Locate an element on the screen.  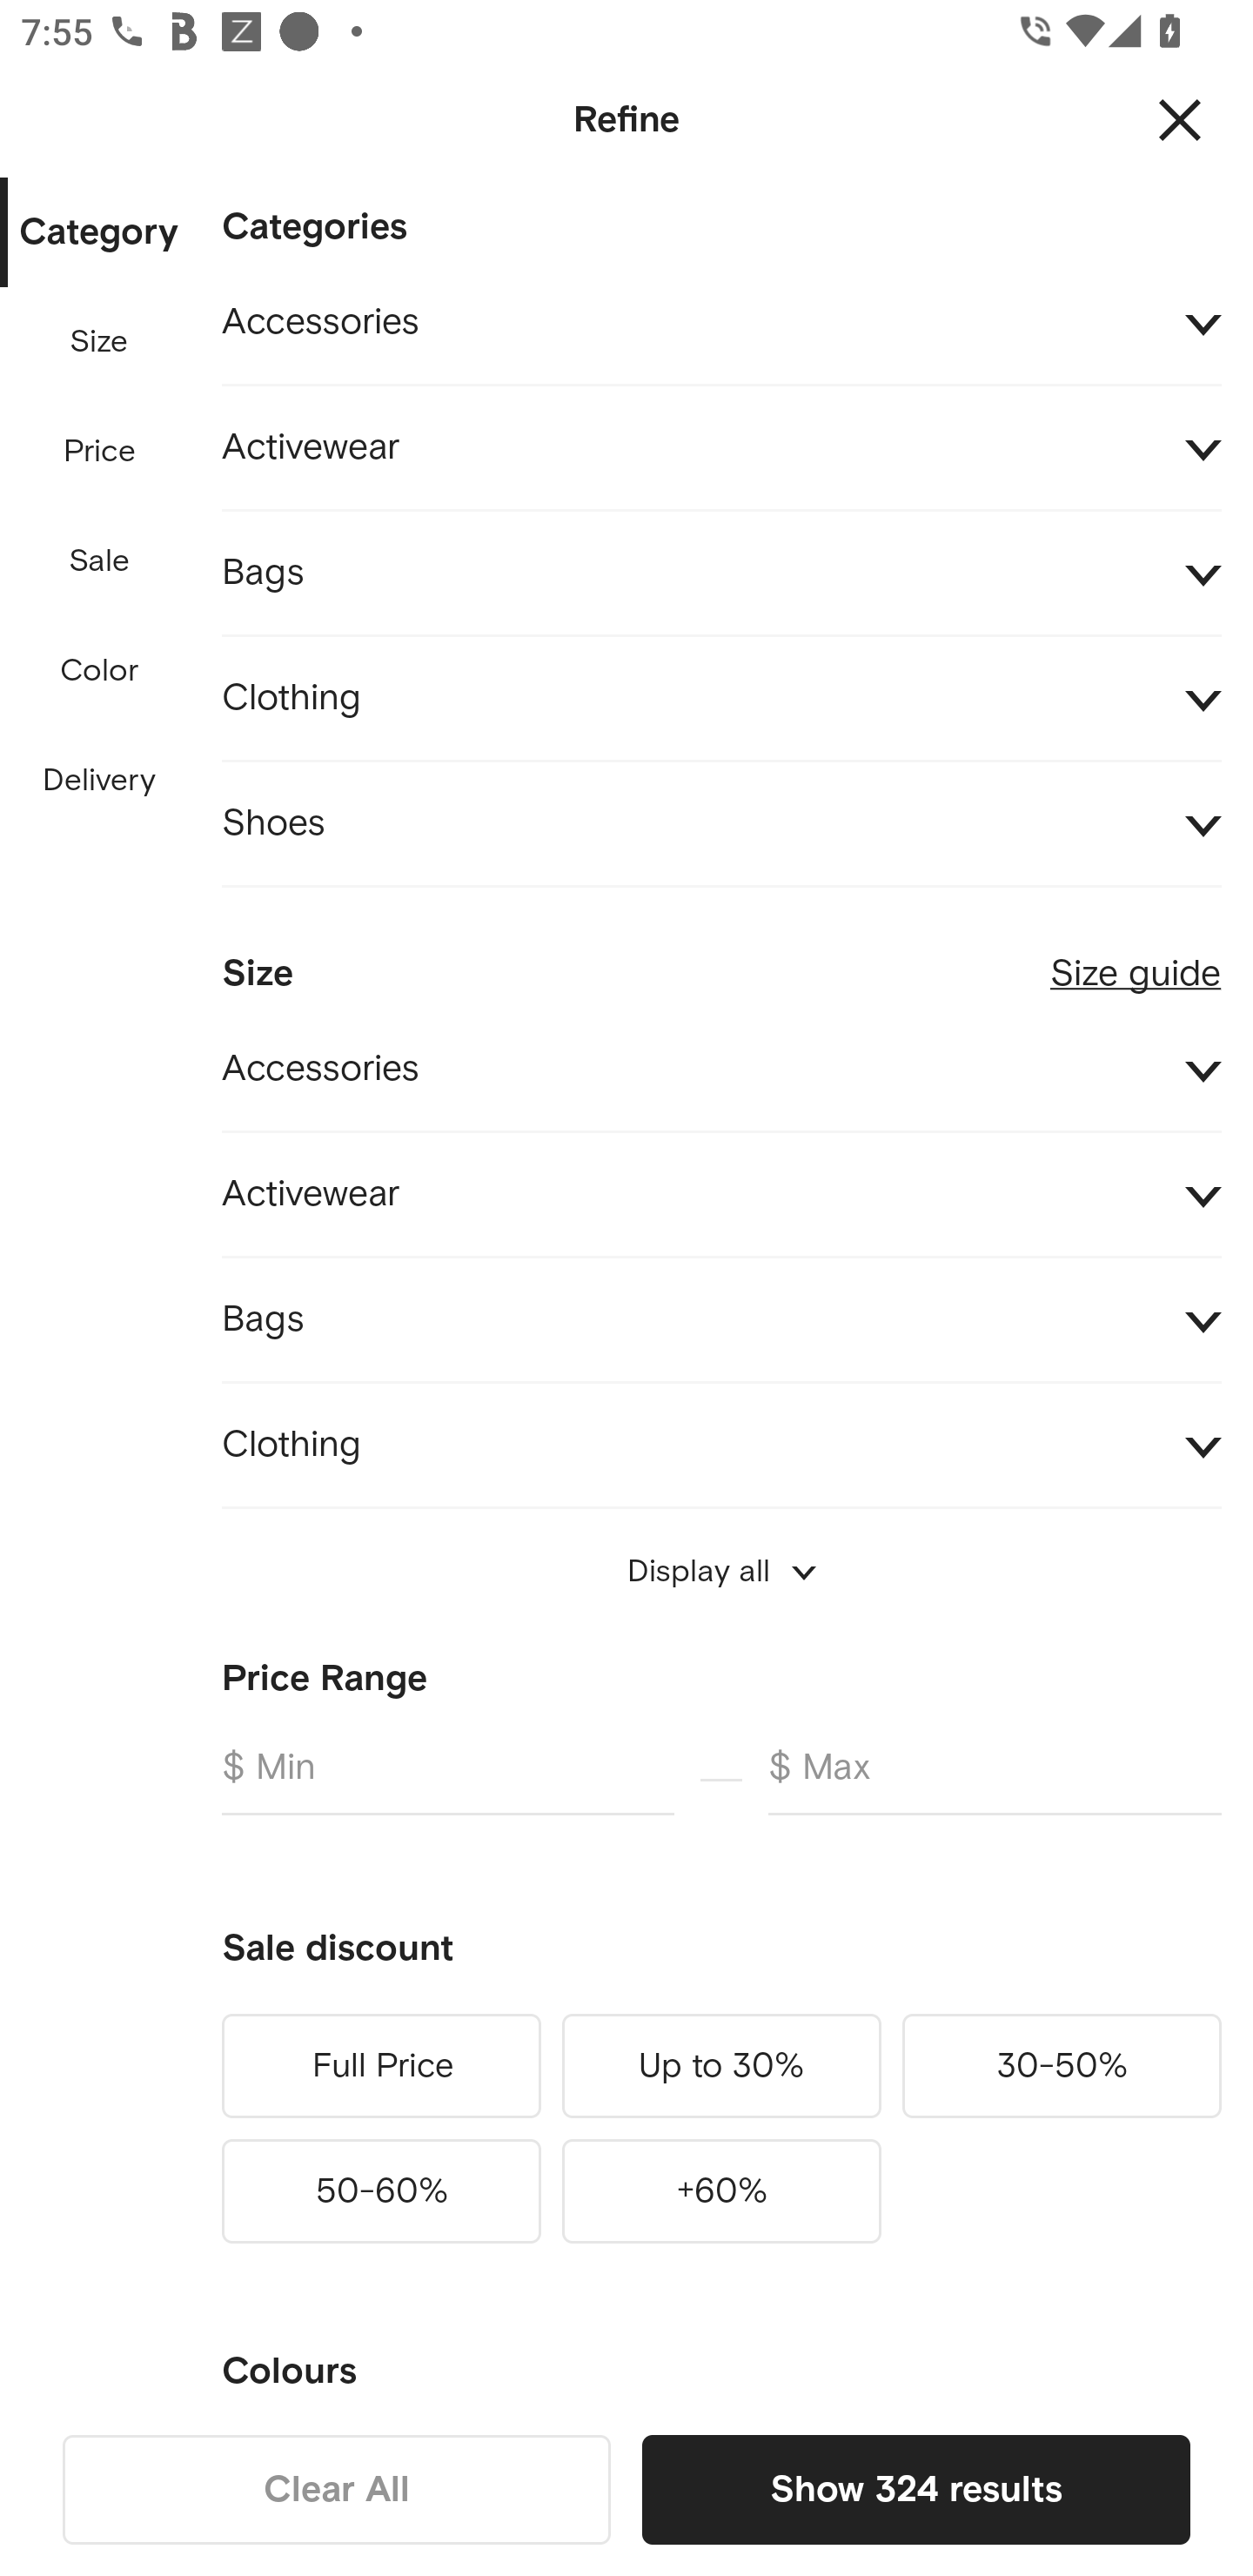
Bags is located at coordinates (721, 573).